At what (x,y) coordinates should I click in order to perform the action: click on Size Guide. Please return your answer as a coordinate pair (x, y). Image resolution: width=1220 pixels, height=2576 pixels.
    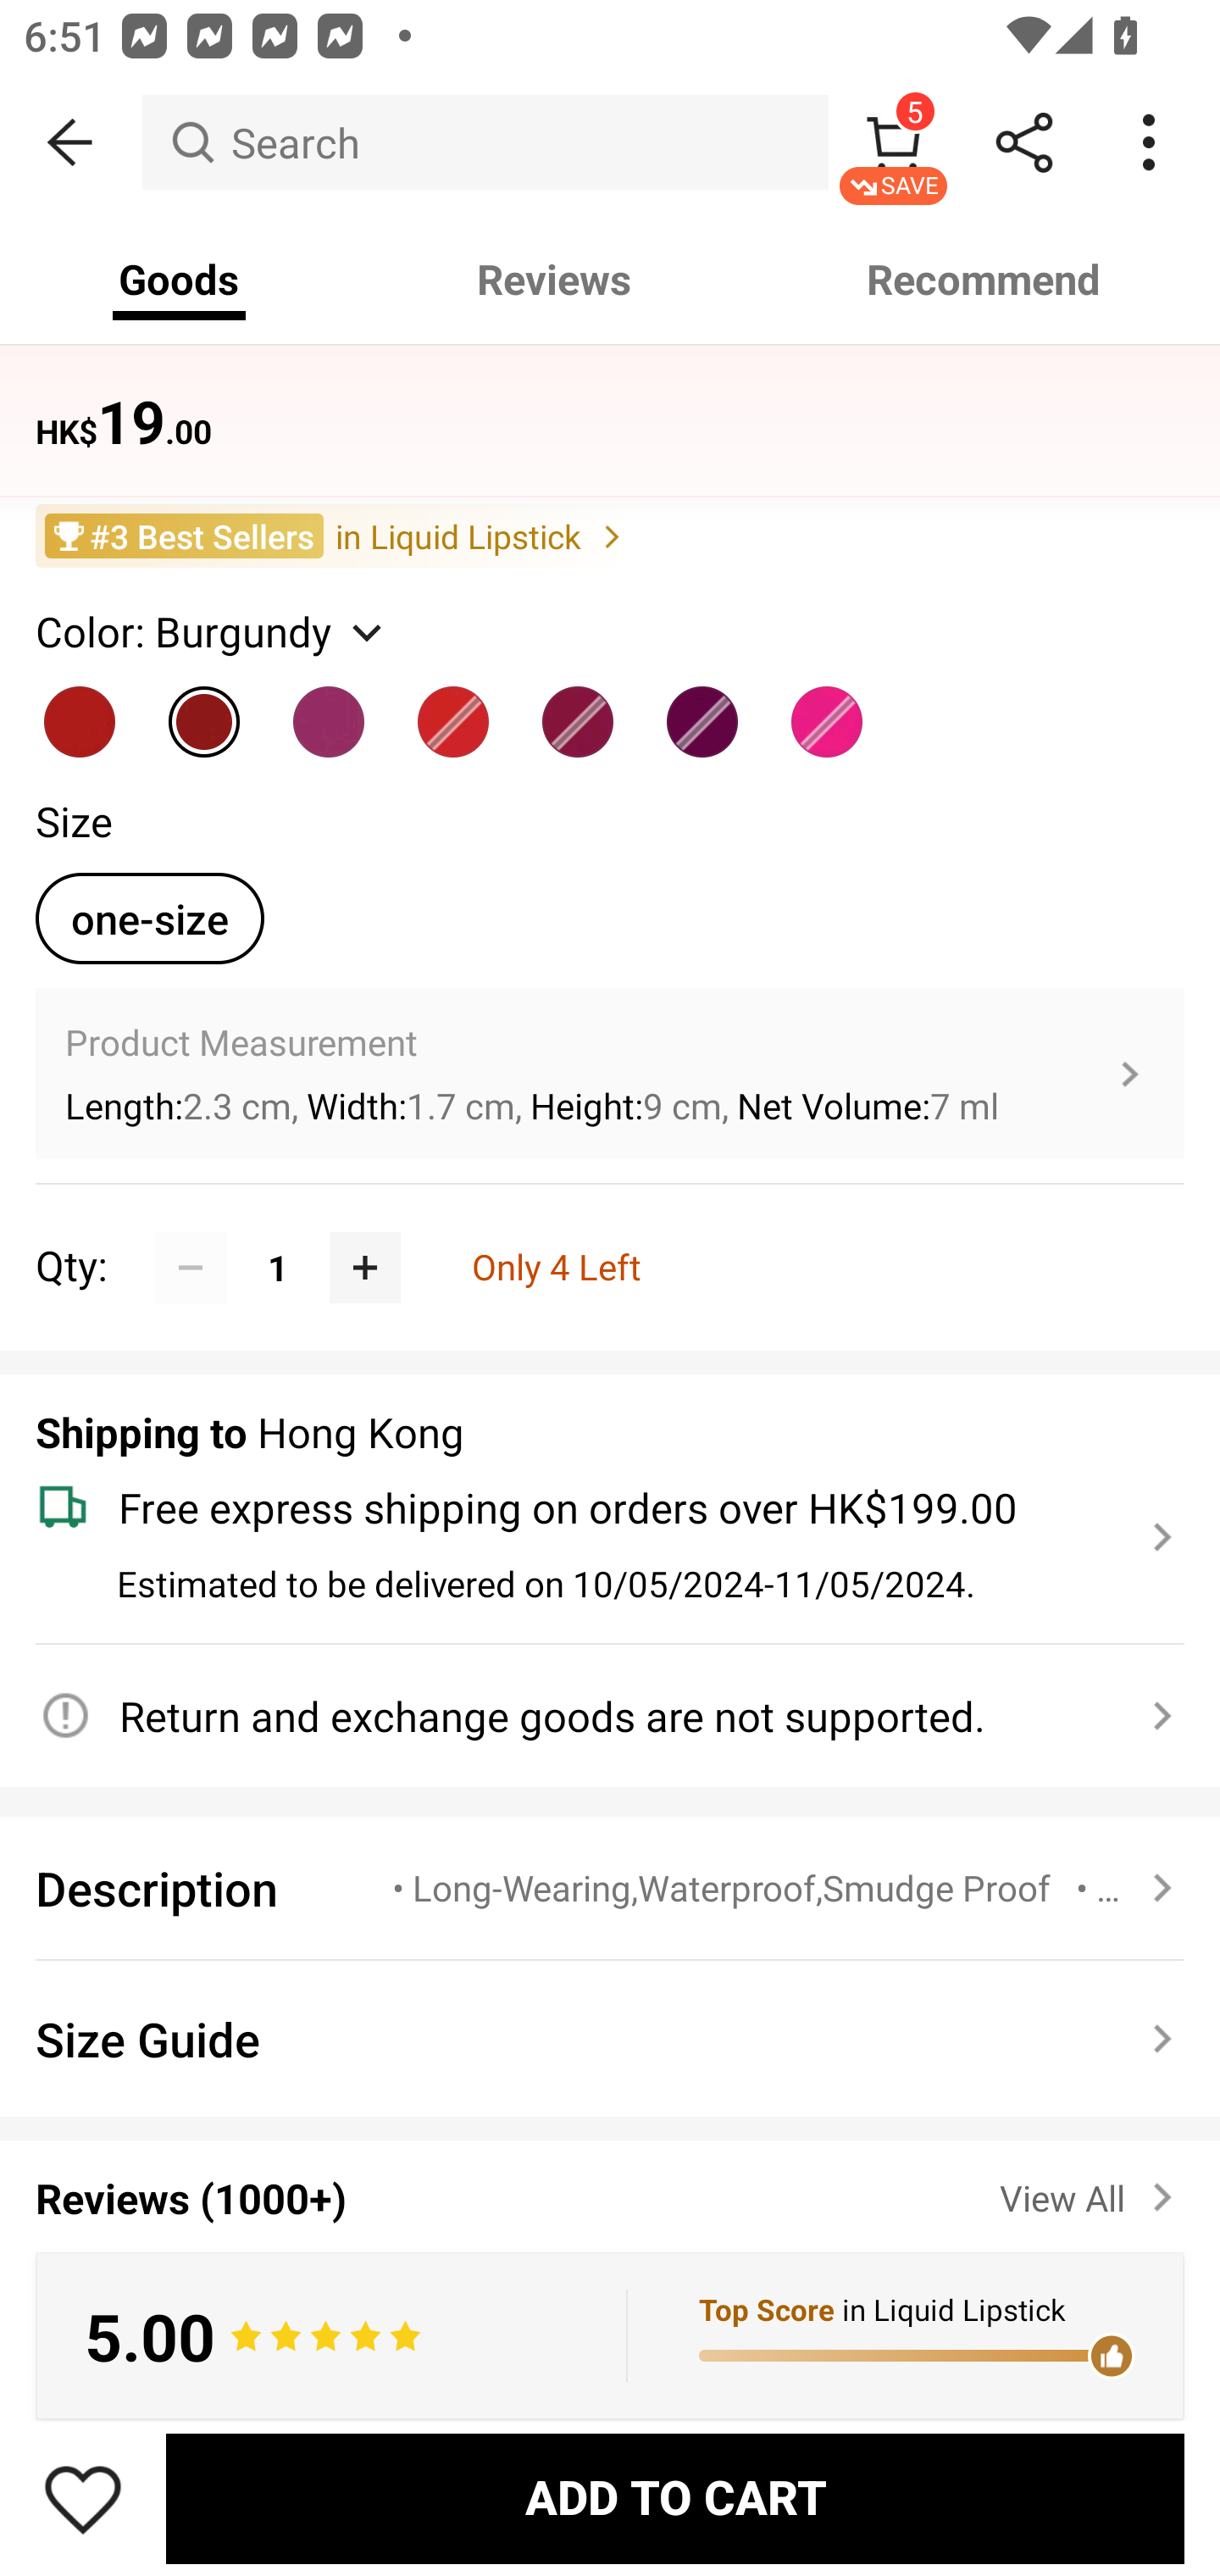
    Looking at the image, I should click on (610, 2039).